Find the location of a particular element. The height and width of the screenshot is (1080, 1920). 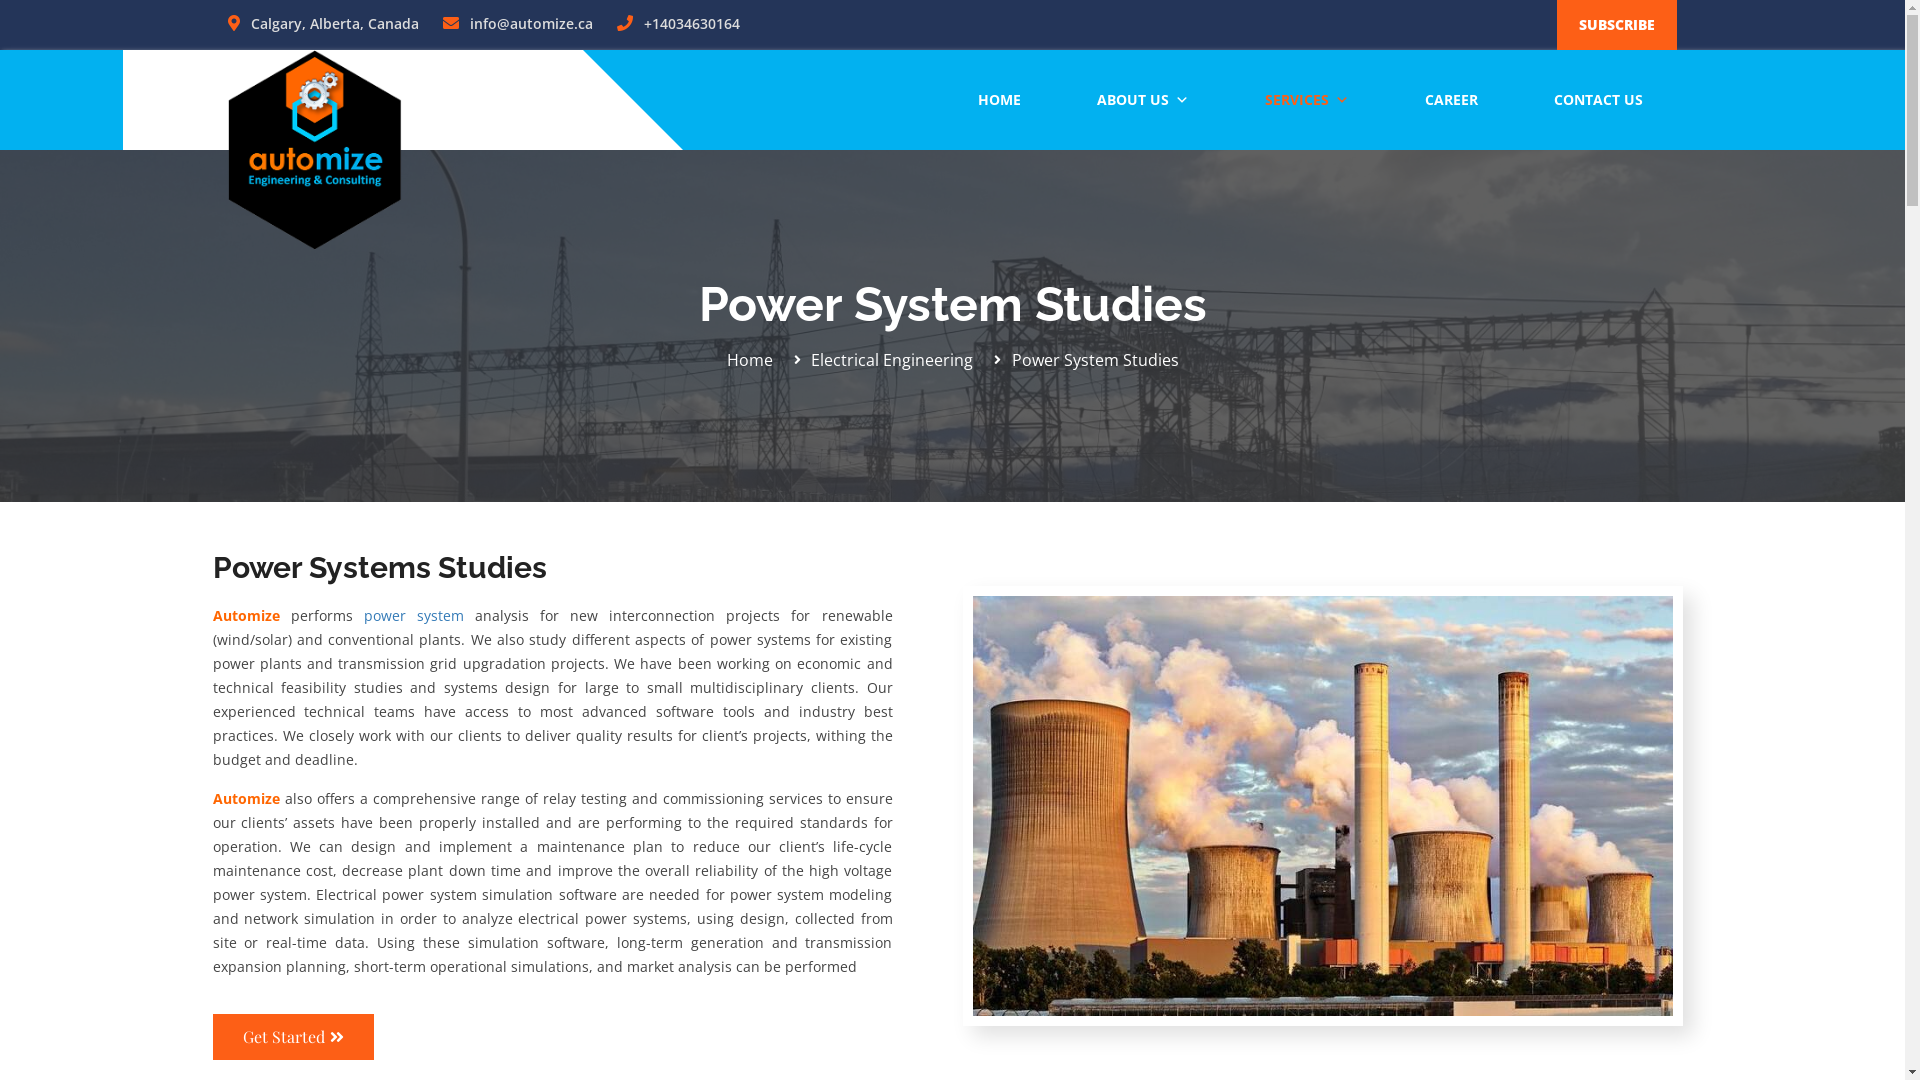

Home is located at coordinates (749, 360).